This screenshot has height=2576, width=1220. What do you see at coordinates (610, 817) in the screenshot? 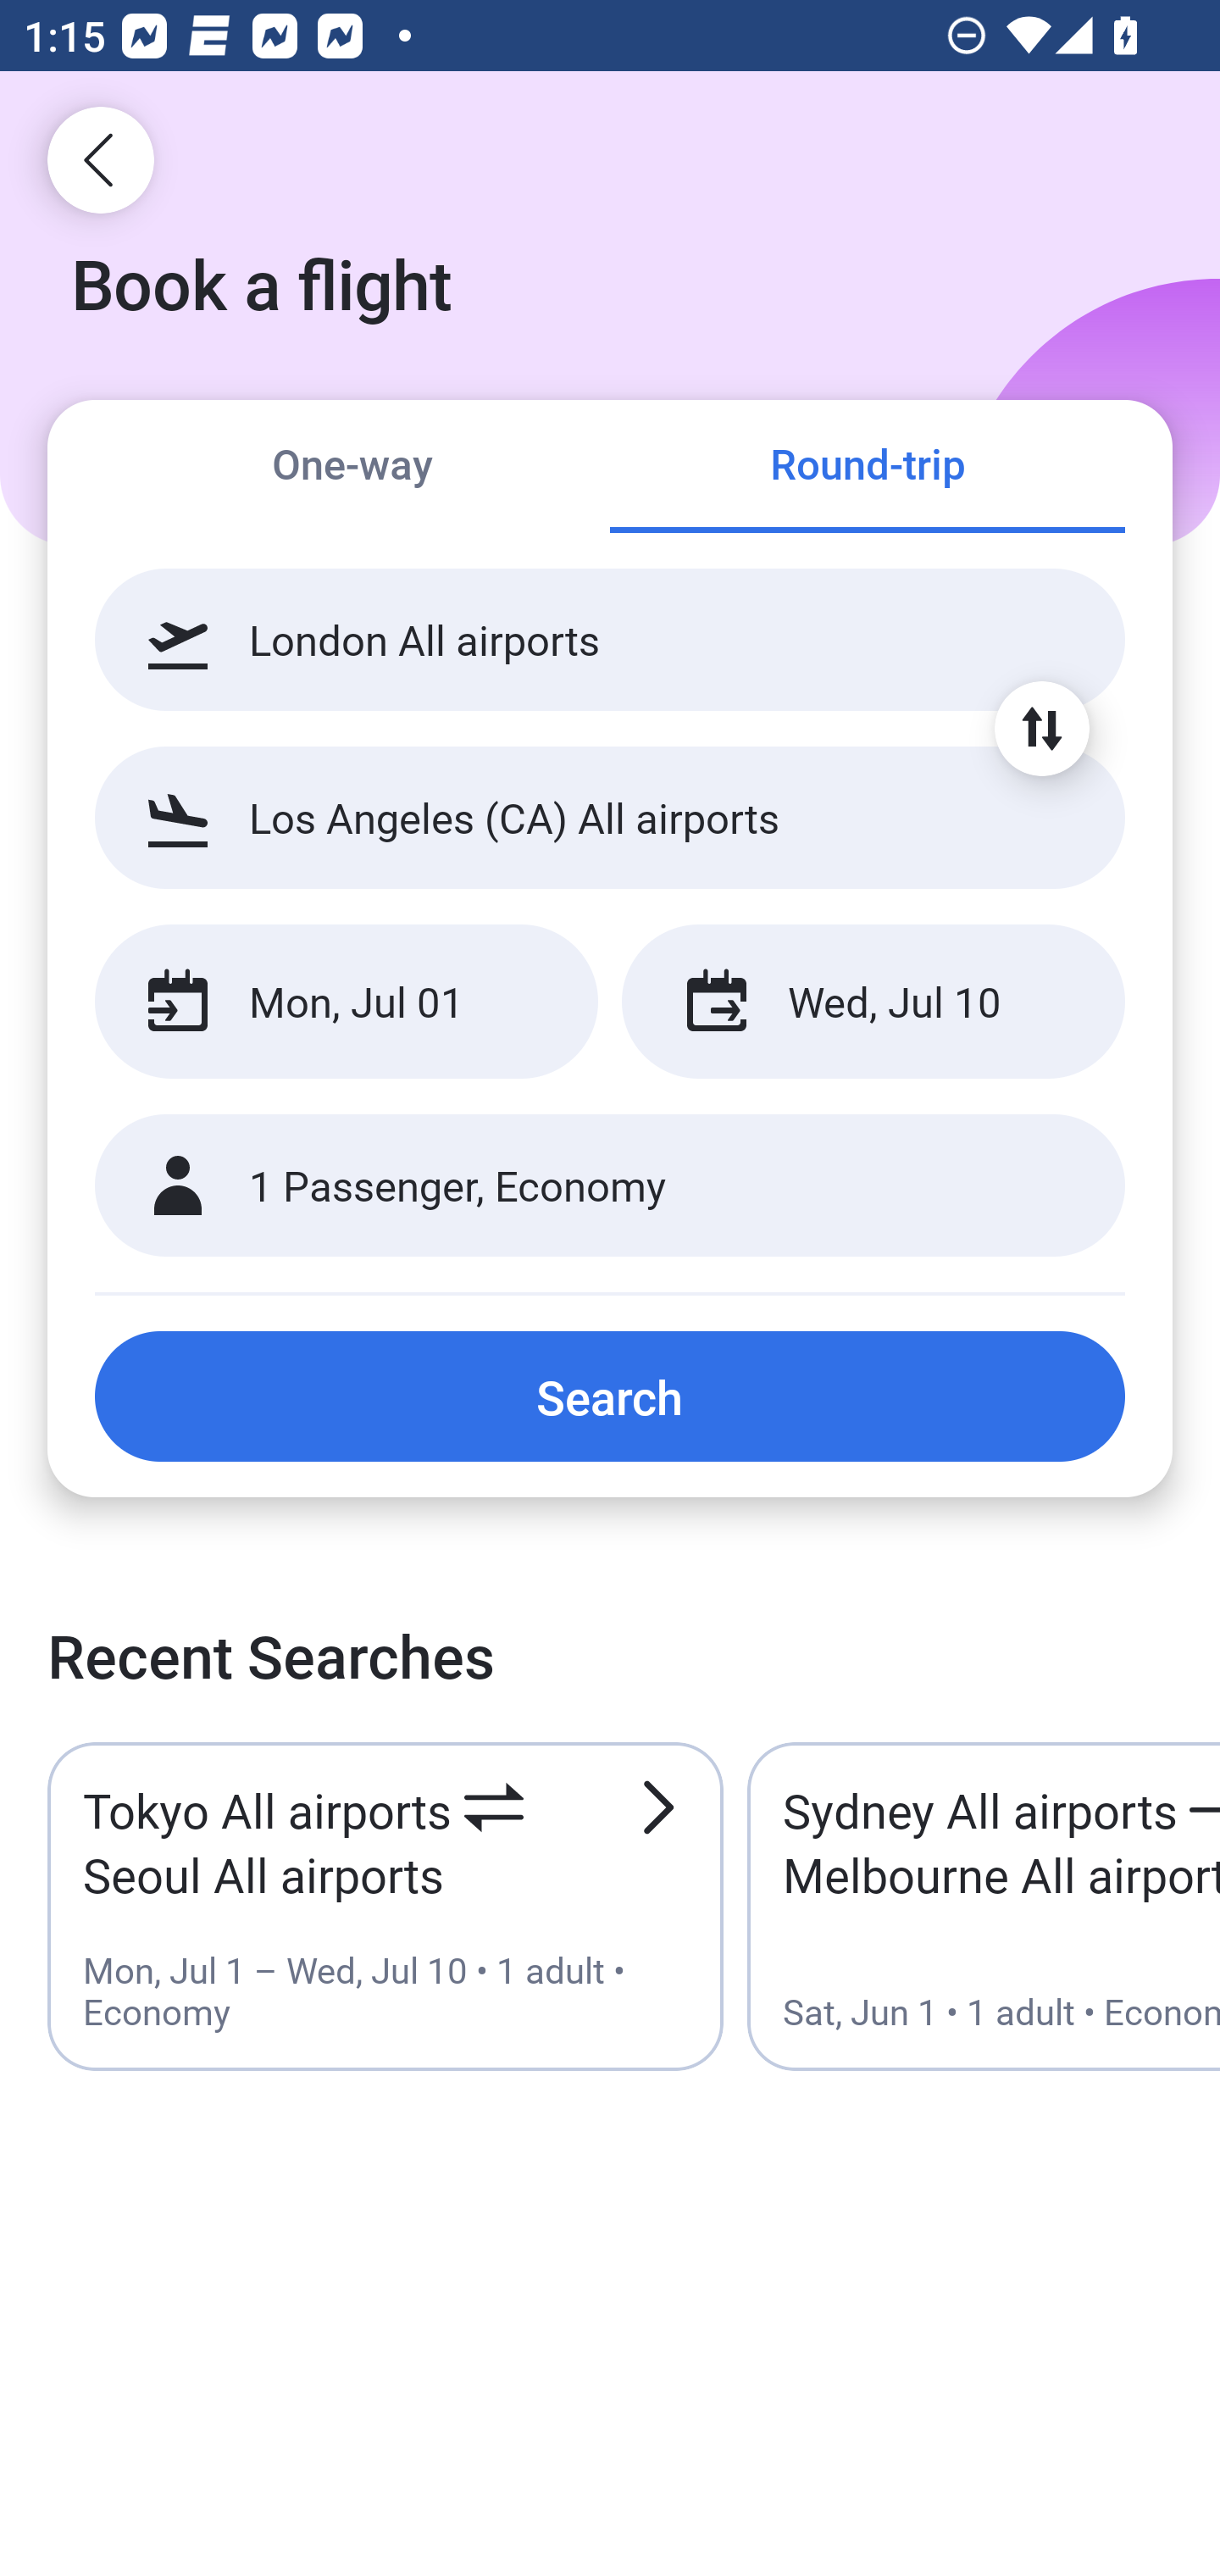
I see `Los Angeles (CA) All airports` at bounding box center [610, 817].